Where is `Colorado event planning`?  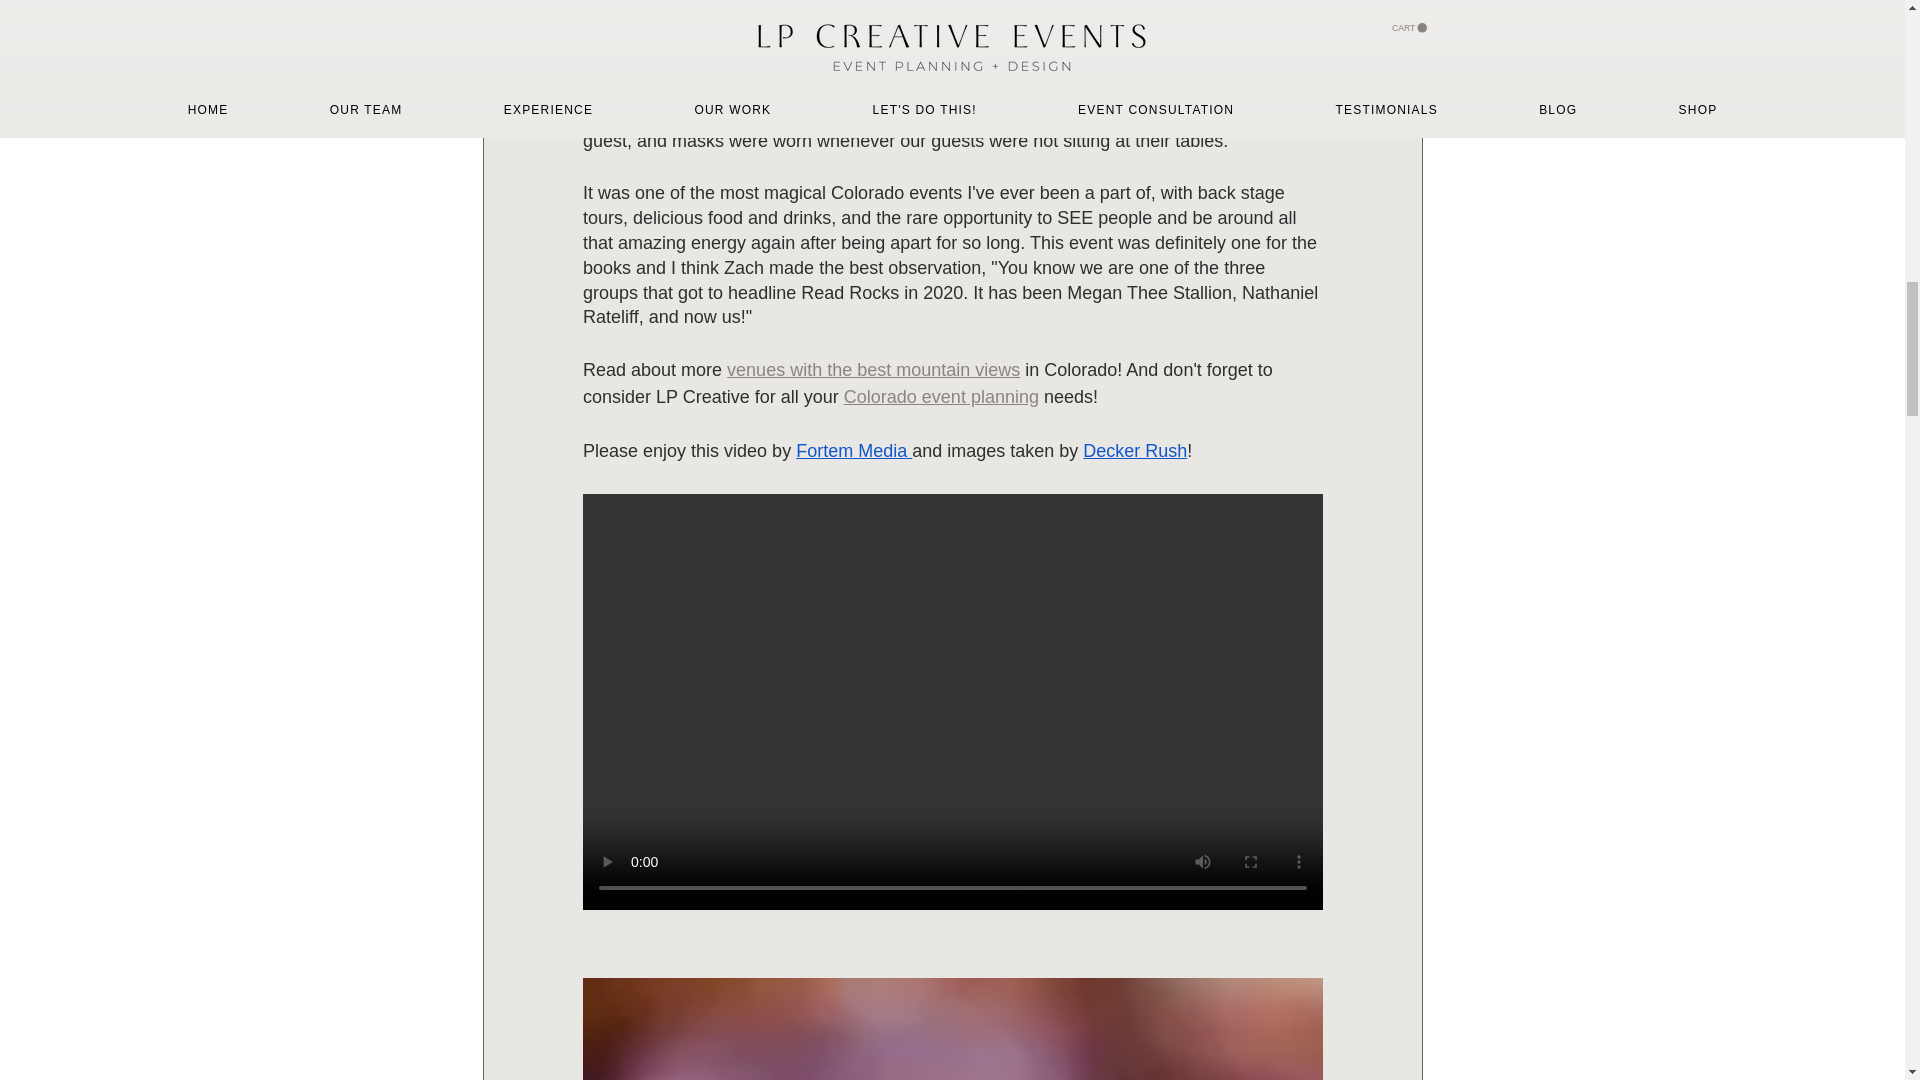 Colorado event planning is located at coordinates (940, 396).